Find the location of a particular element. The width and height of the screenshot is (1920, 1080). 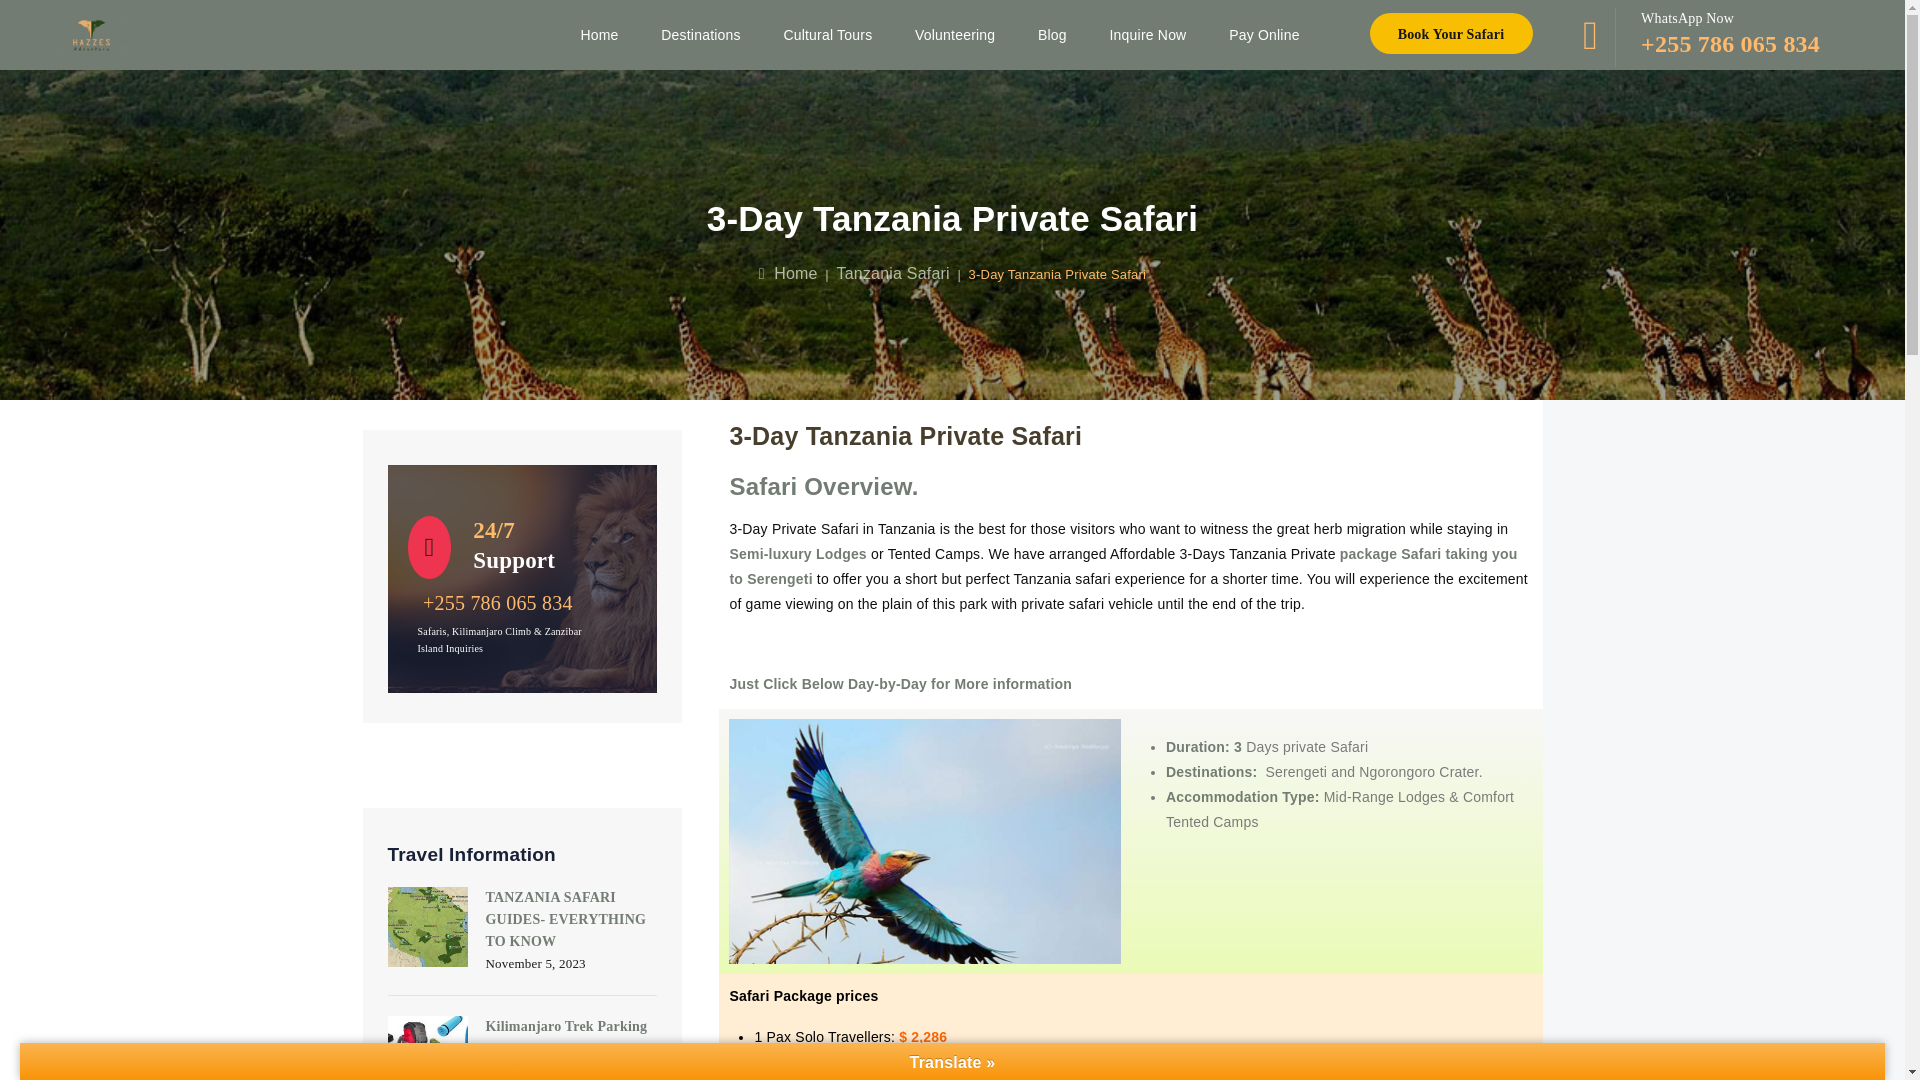

Semi-luxury Lodges is located at coordinates (797, 554).